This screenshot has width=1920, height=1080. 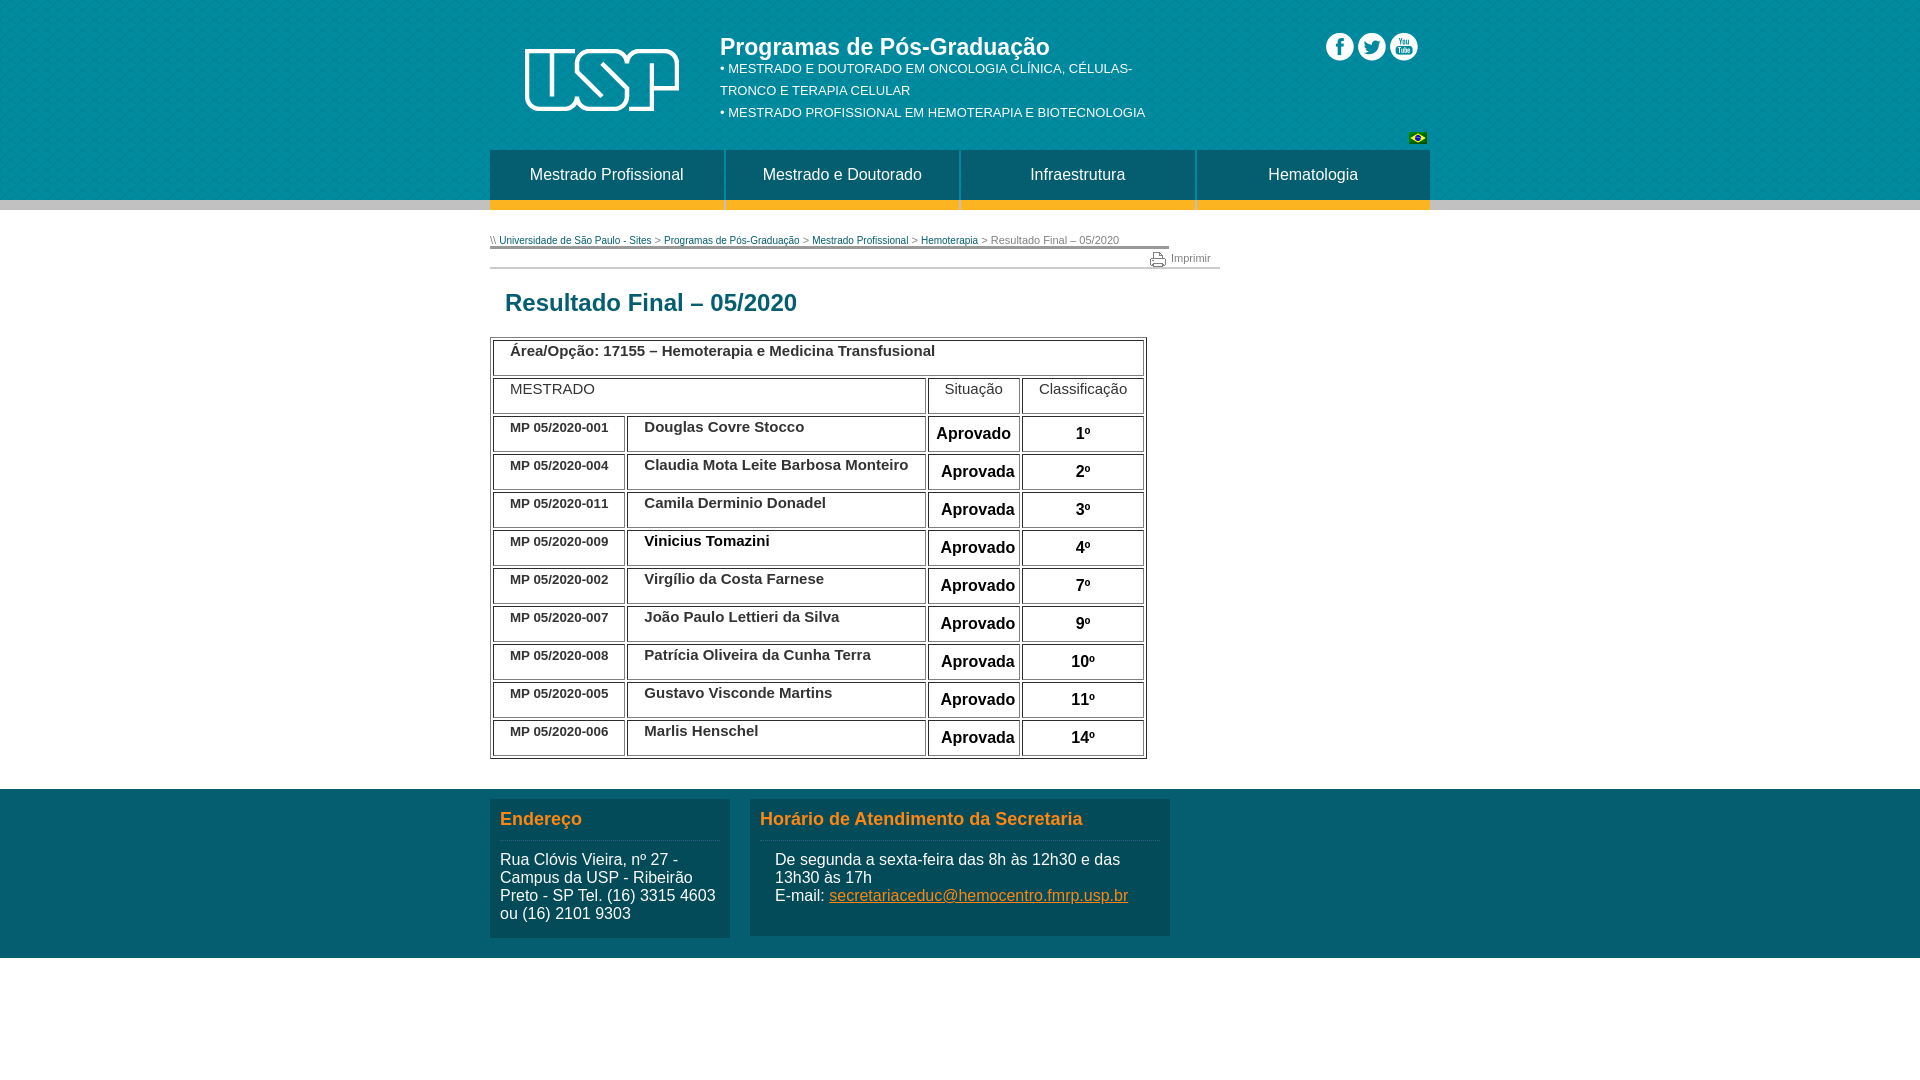 What do you see at coordinates (1180, 258) in the screenshot?
I see `Imprimir` at bounding box center [1180, 258].